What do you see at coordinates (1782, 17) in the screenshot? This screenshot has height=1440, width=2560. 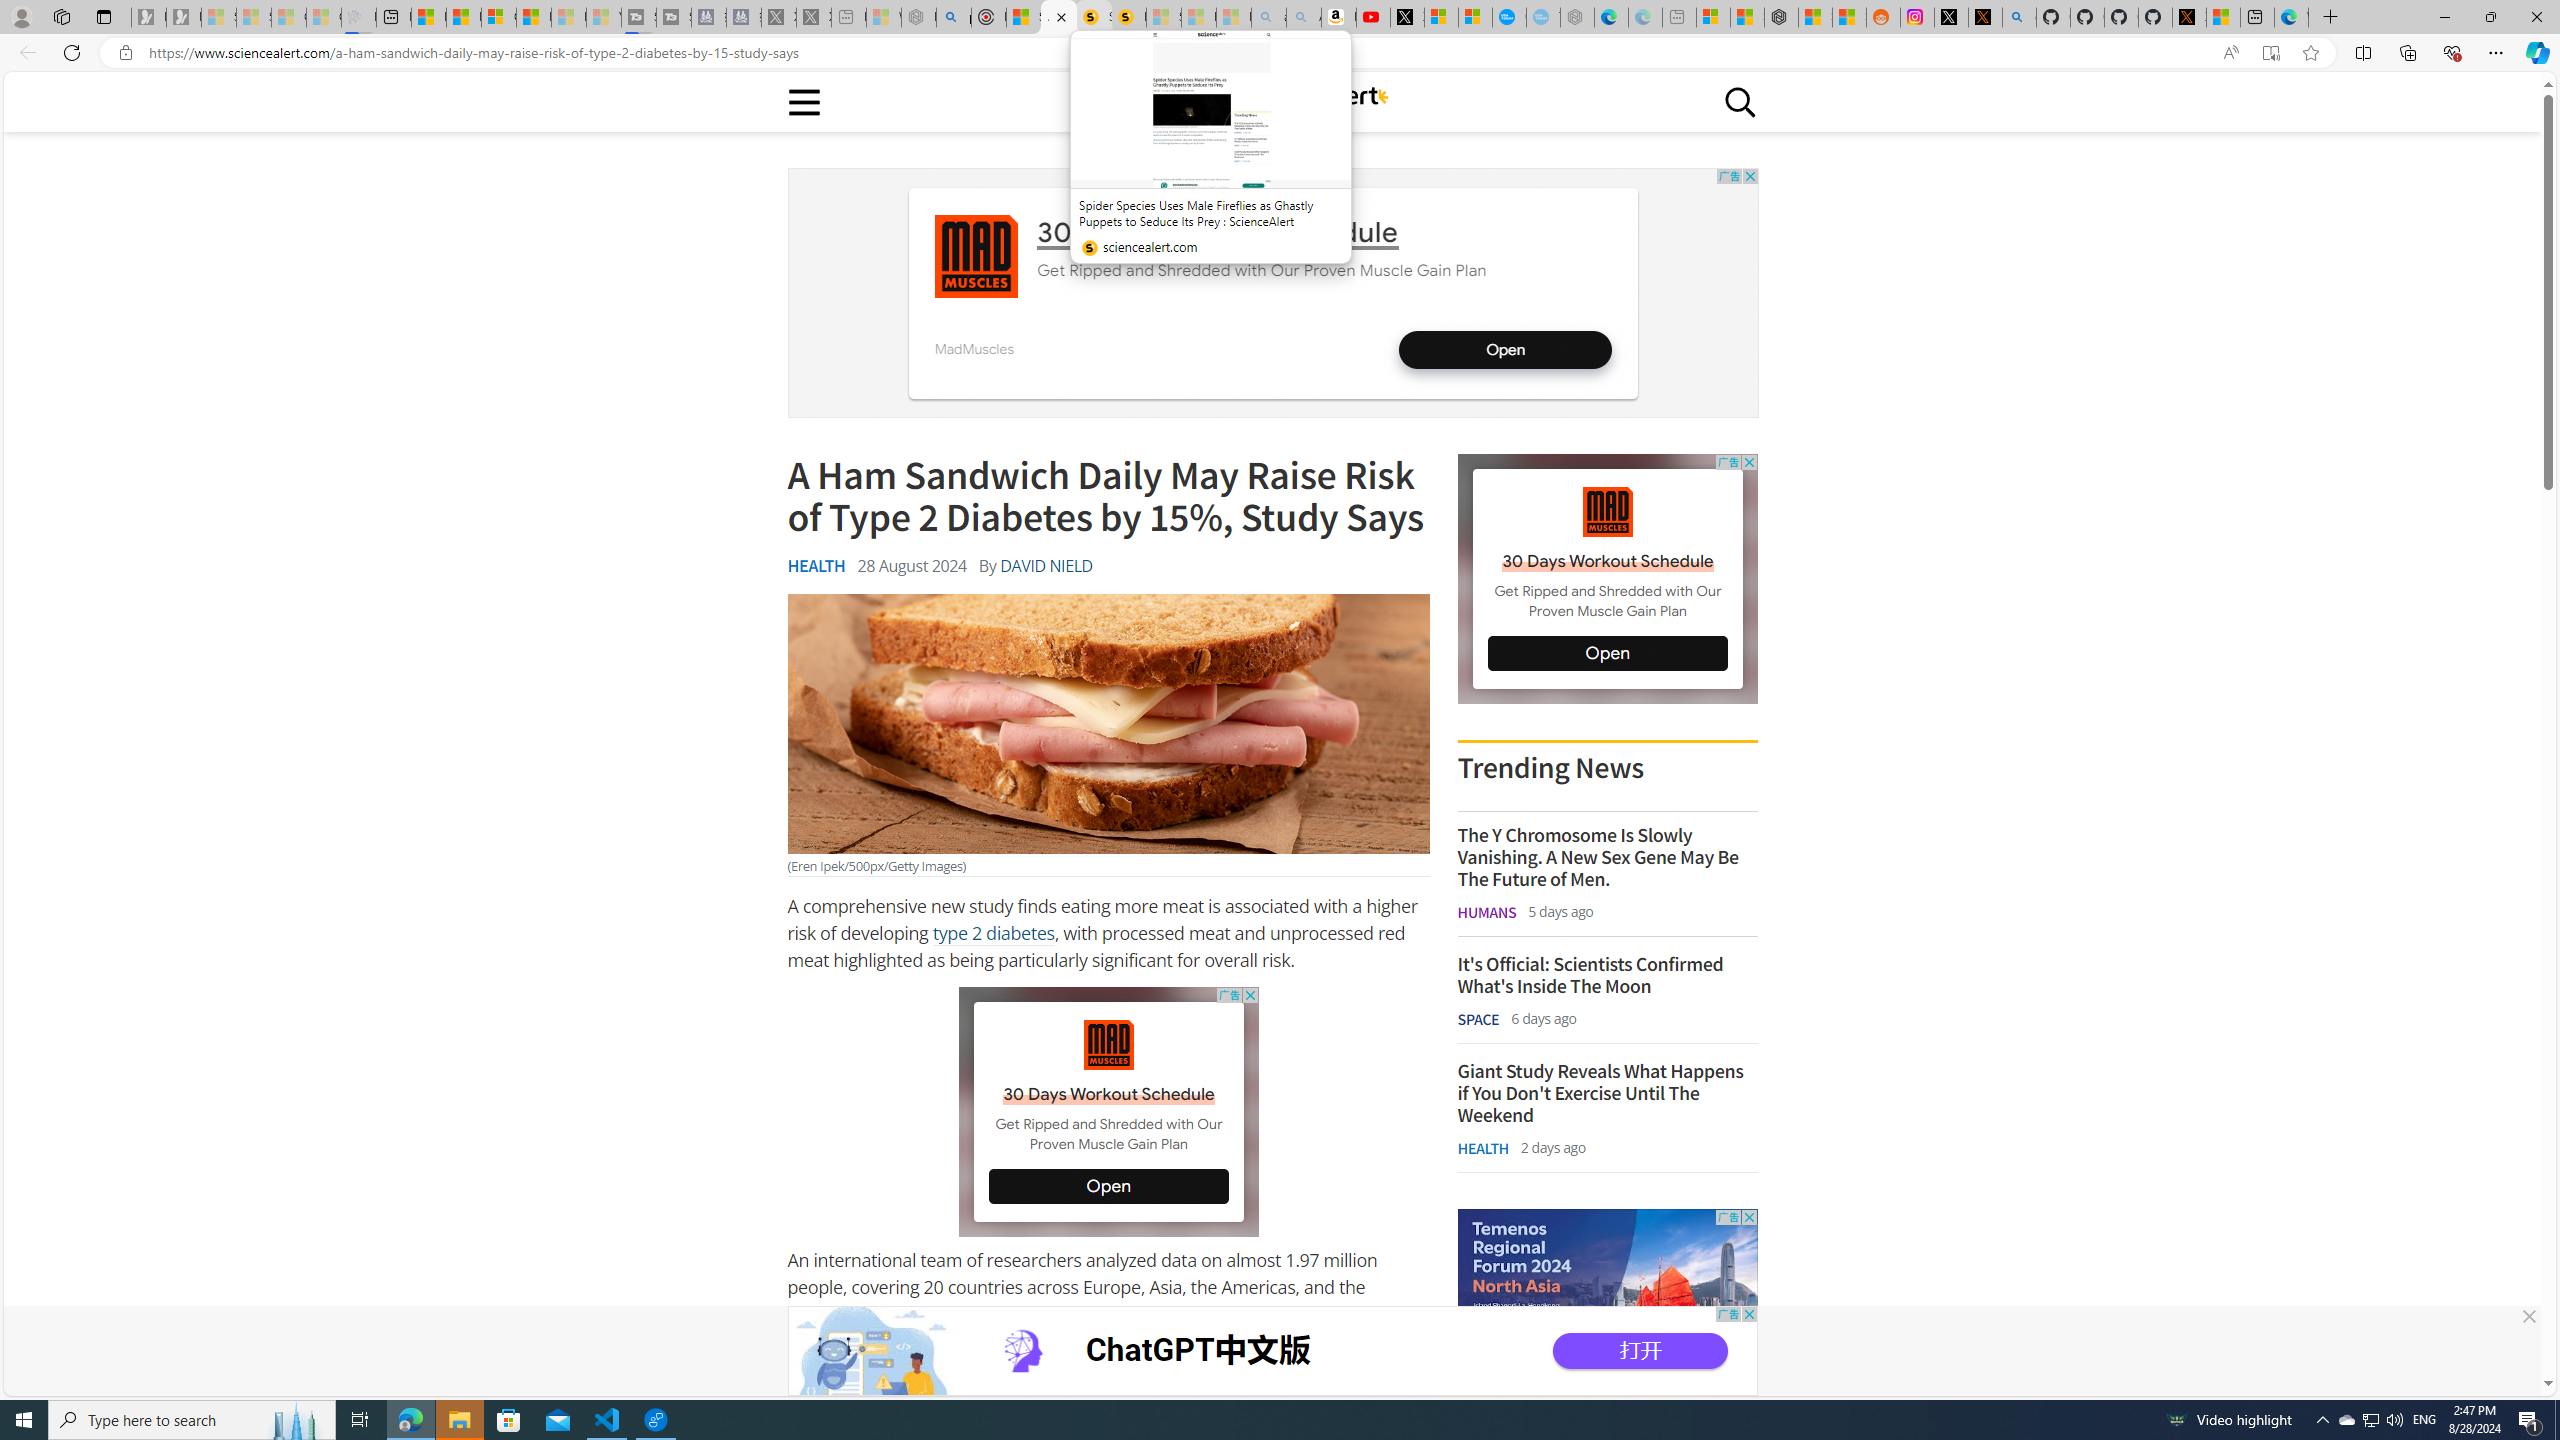 I see `Nordace - Duffels` at bounding box center [1782, 17].